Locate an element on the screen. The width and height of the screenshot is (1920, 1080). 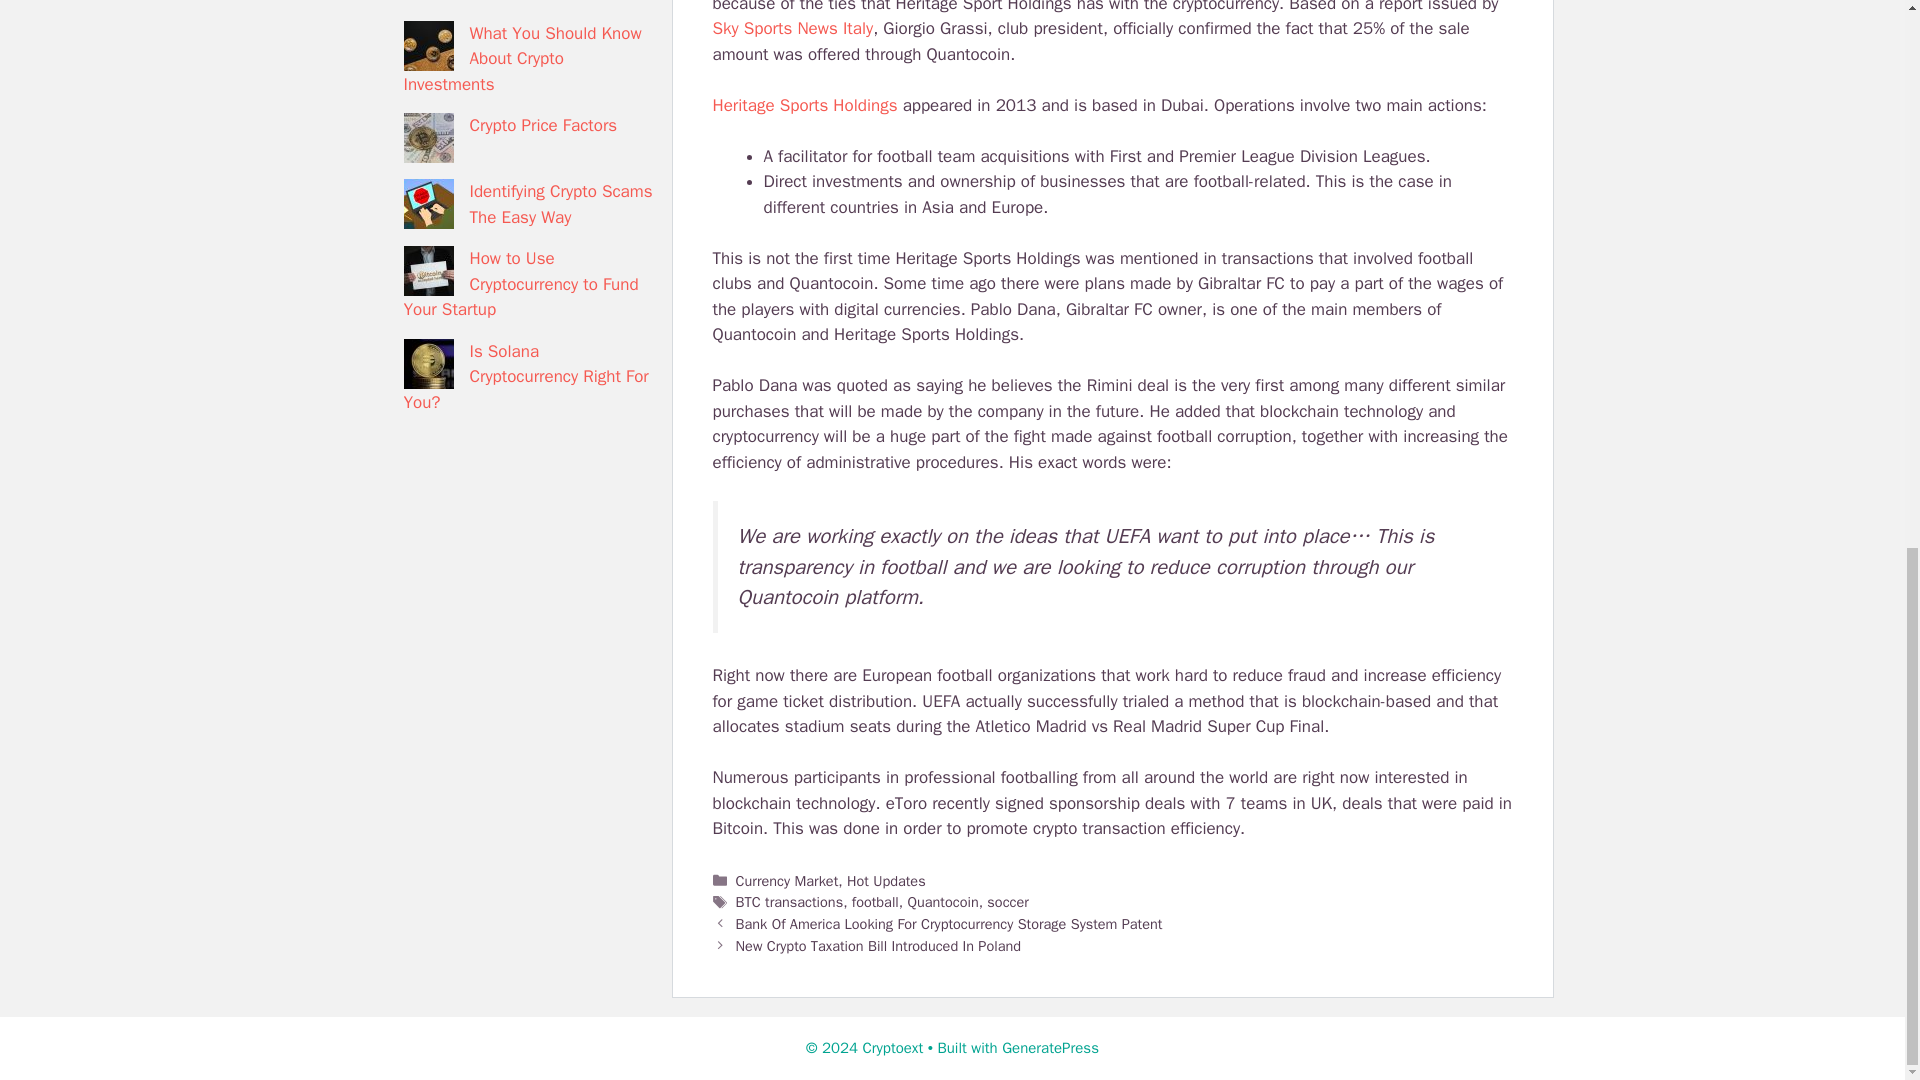
New Crypto Taxation Bill Introduced In Poland is located at coordinates (878, 946).